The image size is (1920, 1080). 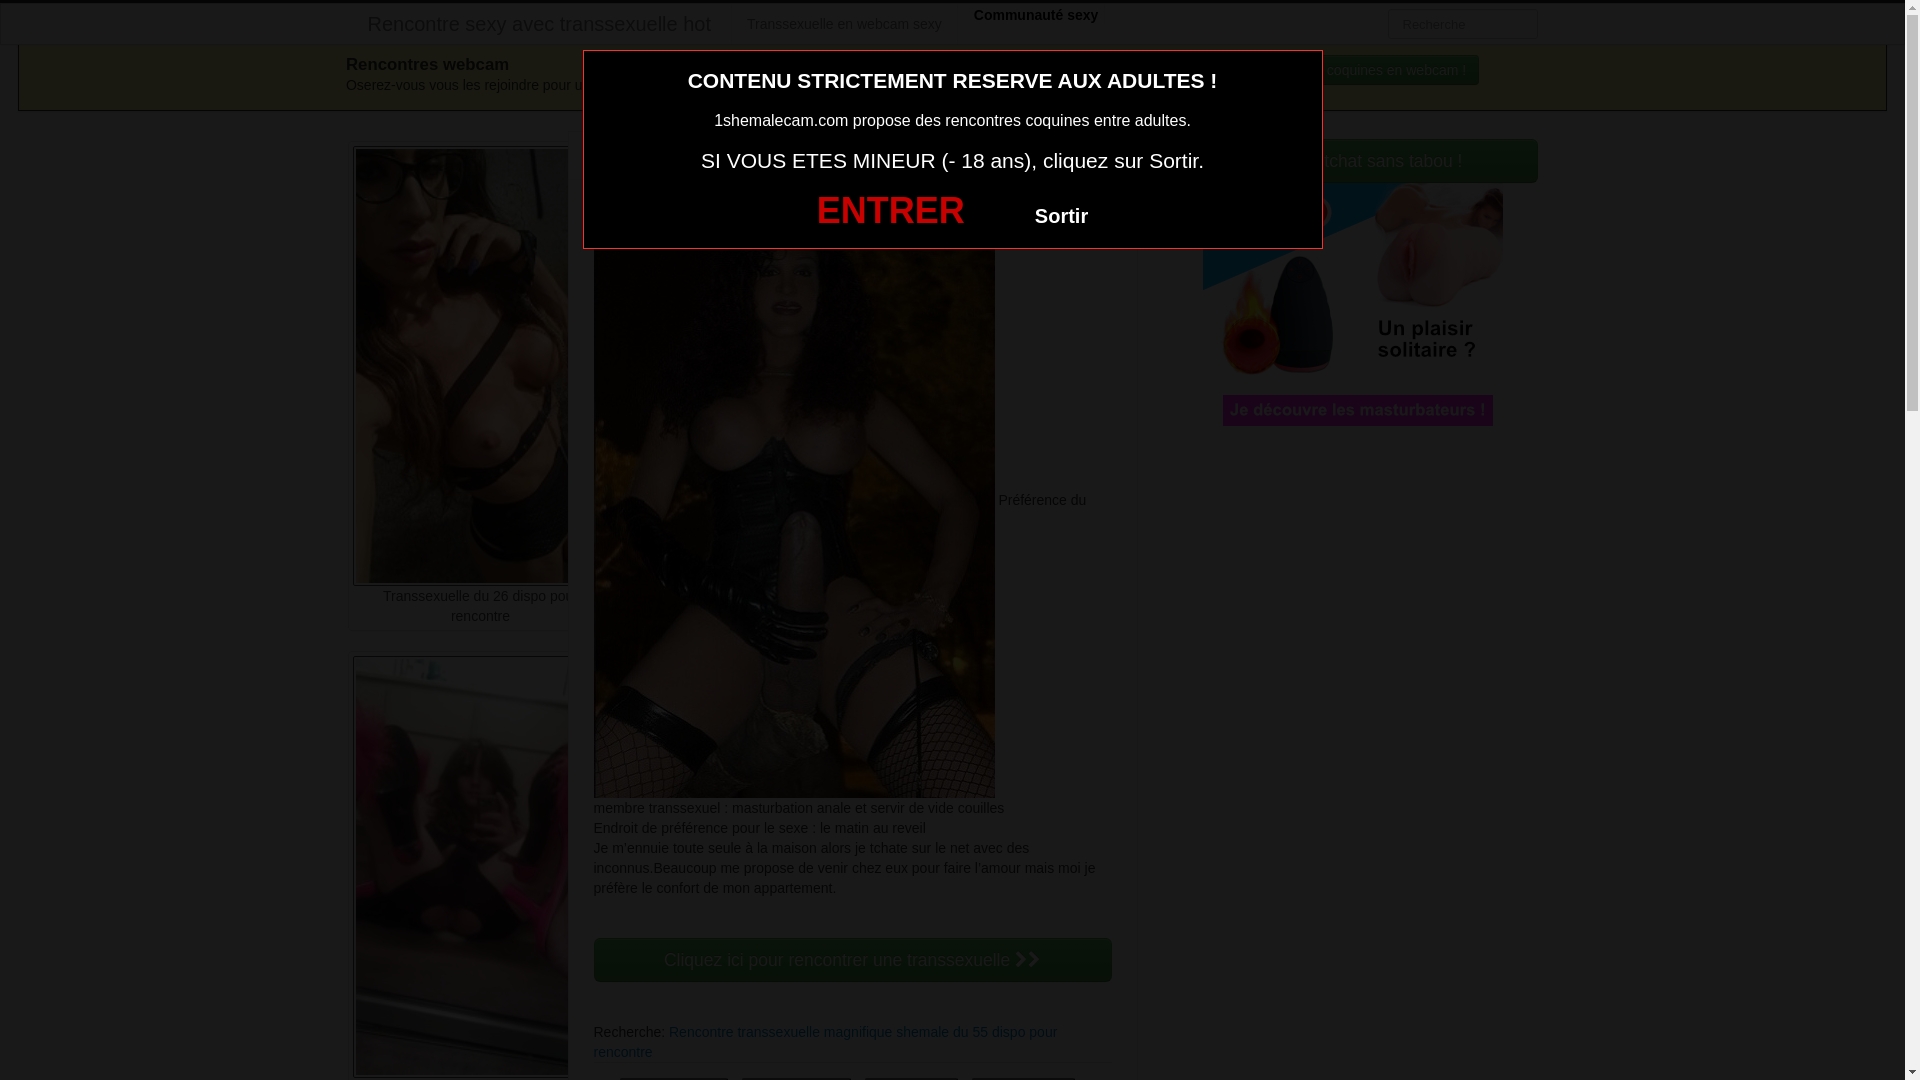 I want to click on Rejoins les coquines en webcam !, so click(x=1352, y=70).